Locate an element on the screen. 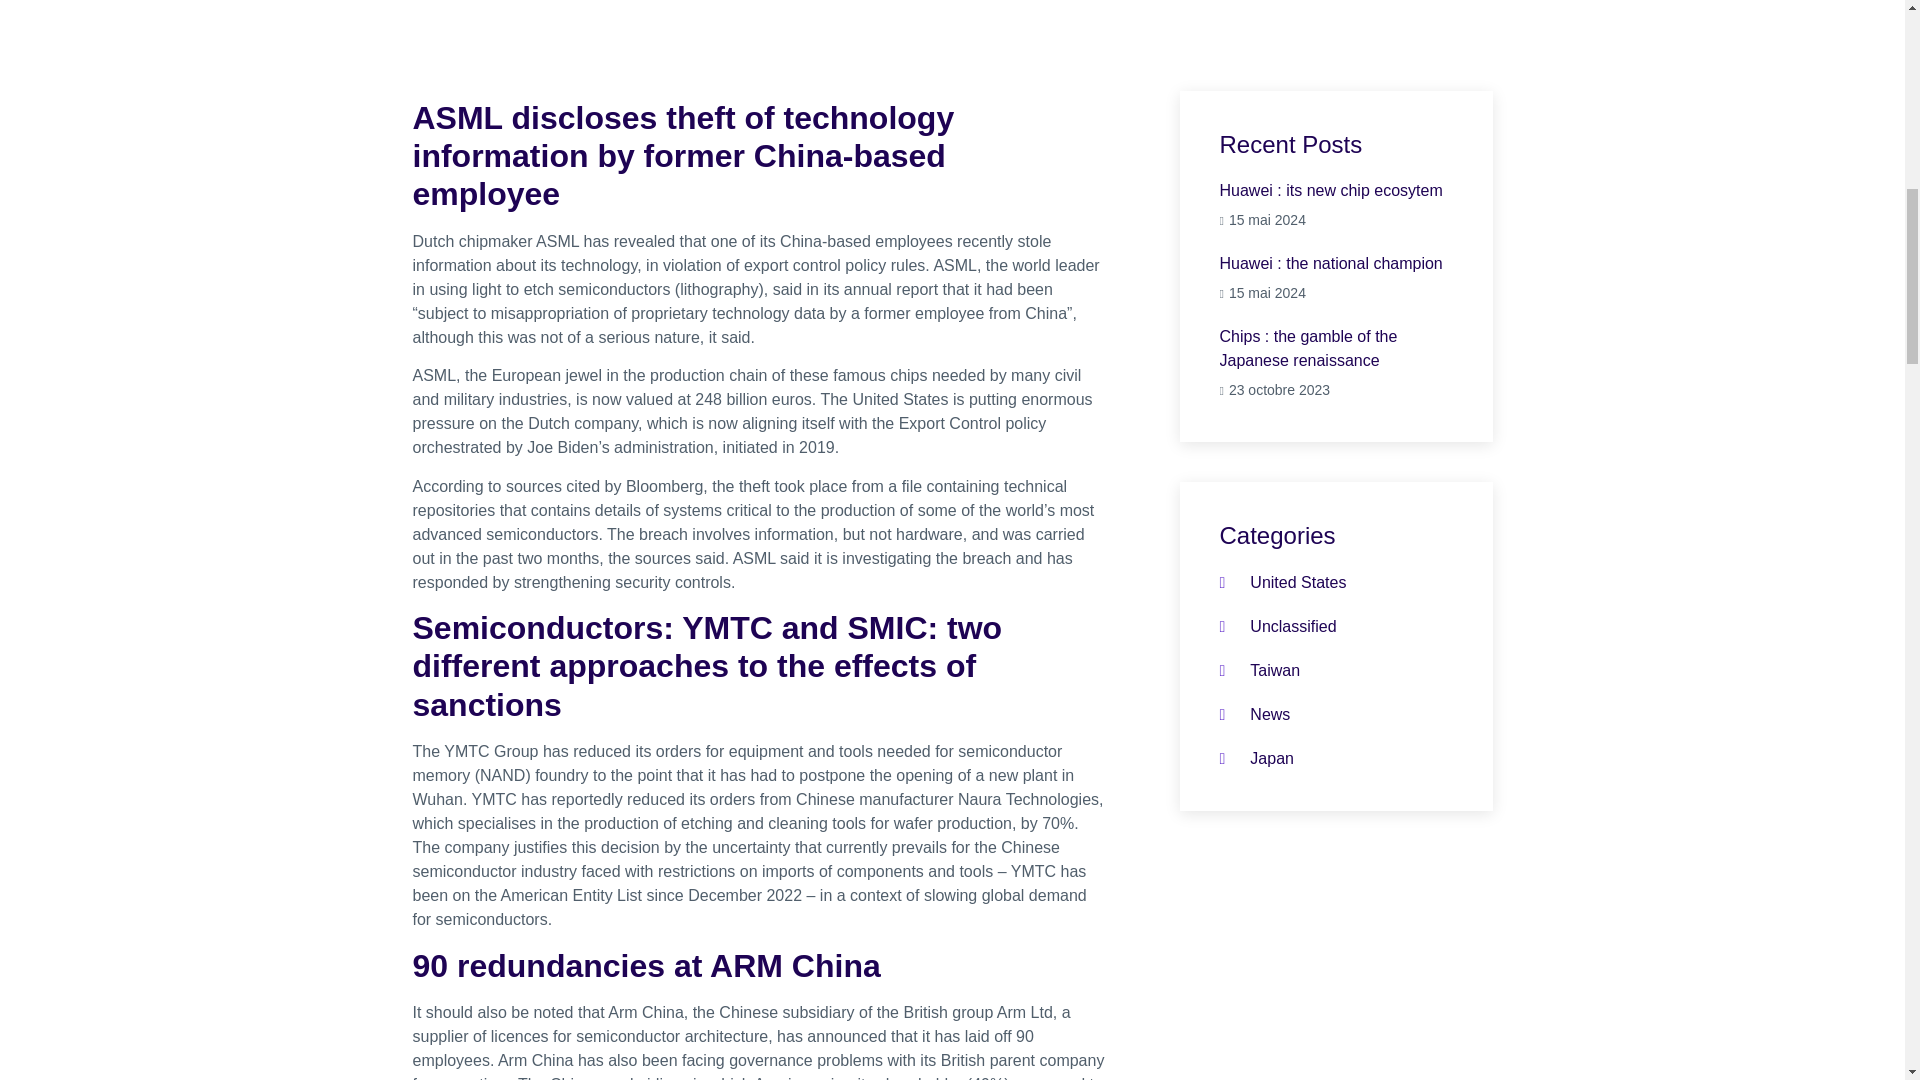 The width and height of the screenshot is (1920, 1080). Taiwan is located at coordinates (1260, 670).